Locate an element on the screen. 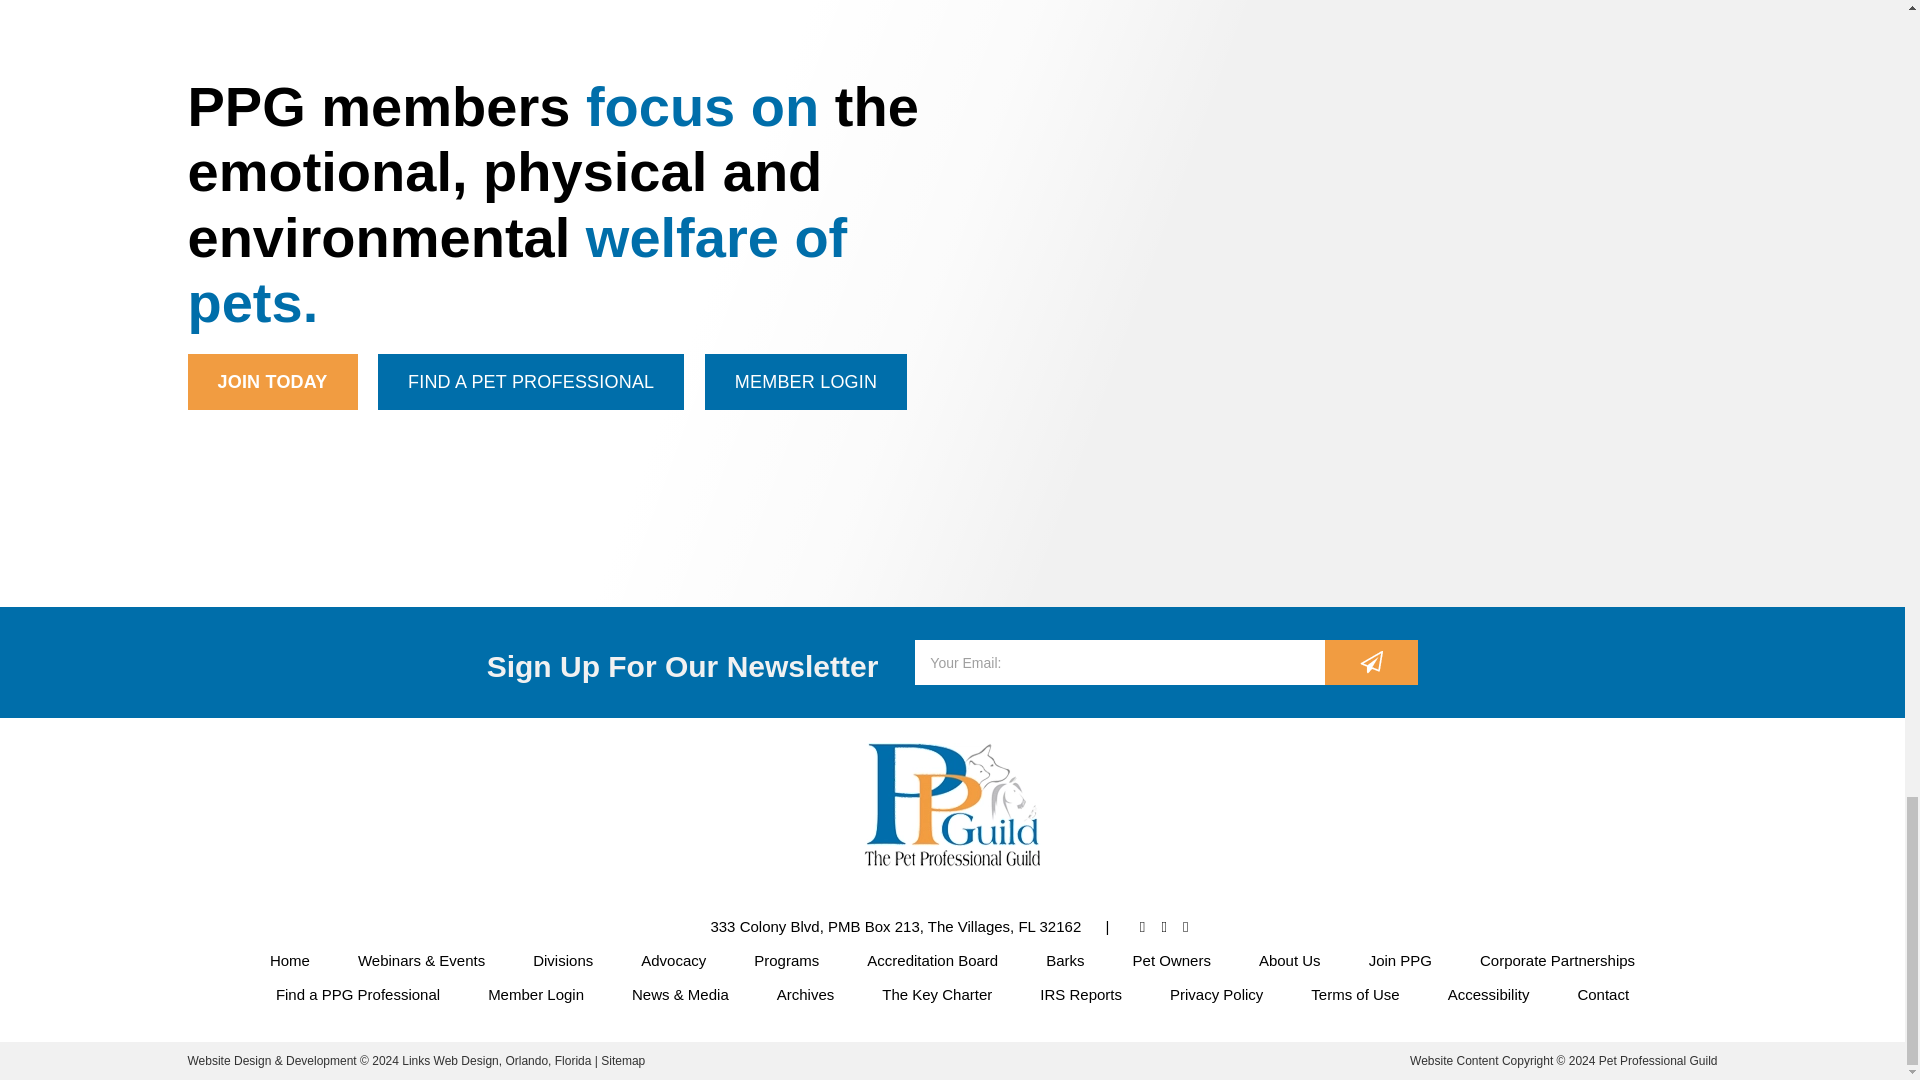  Links Web Design, Bangor, Maine is located at coordinates (498, 1061).